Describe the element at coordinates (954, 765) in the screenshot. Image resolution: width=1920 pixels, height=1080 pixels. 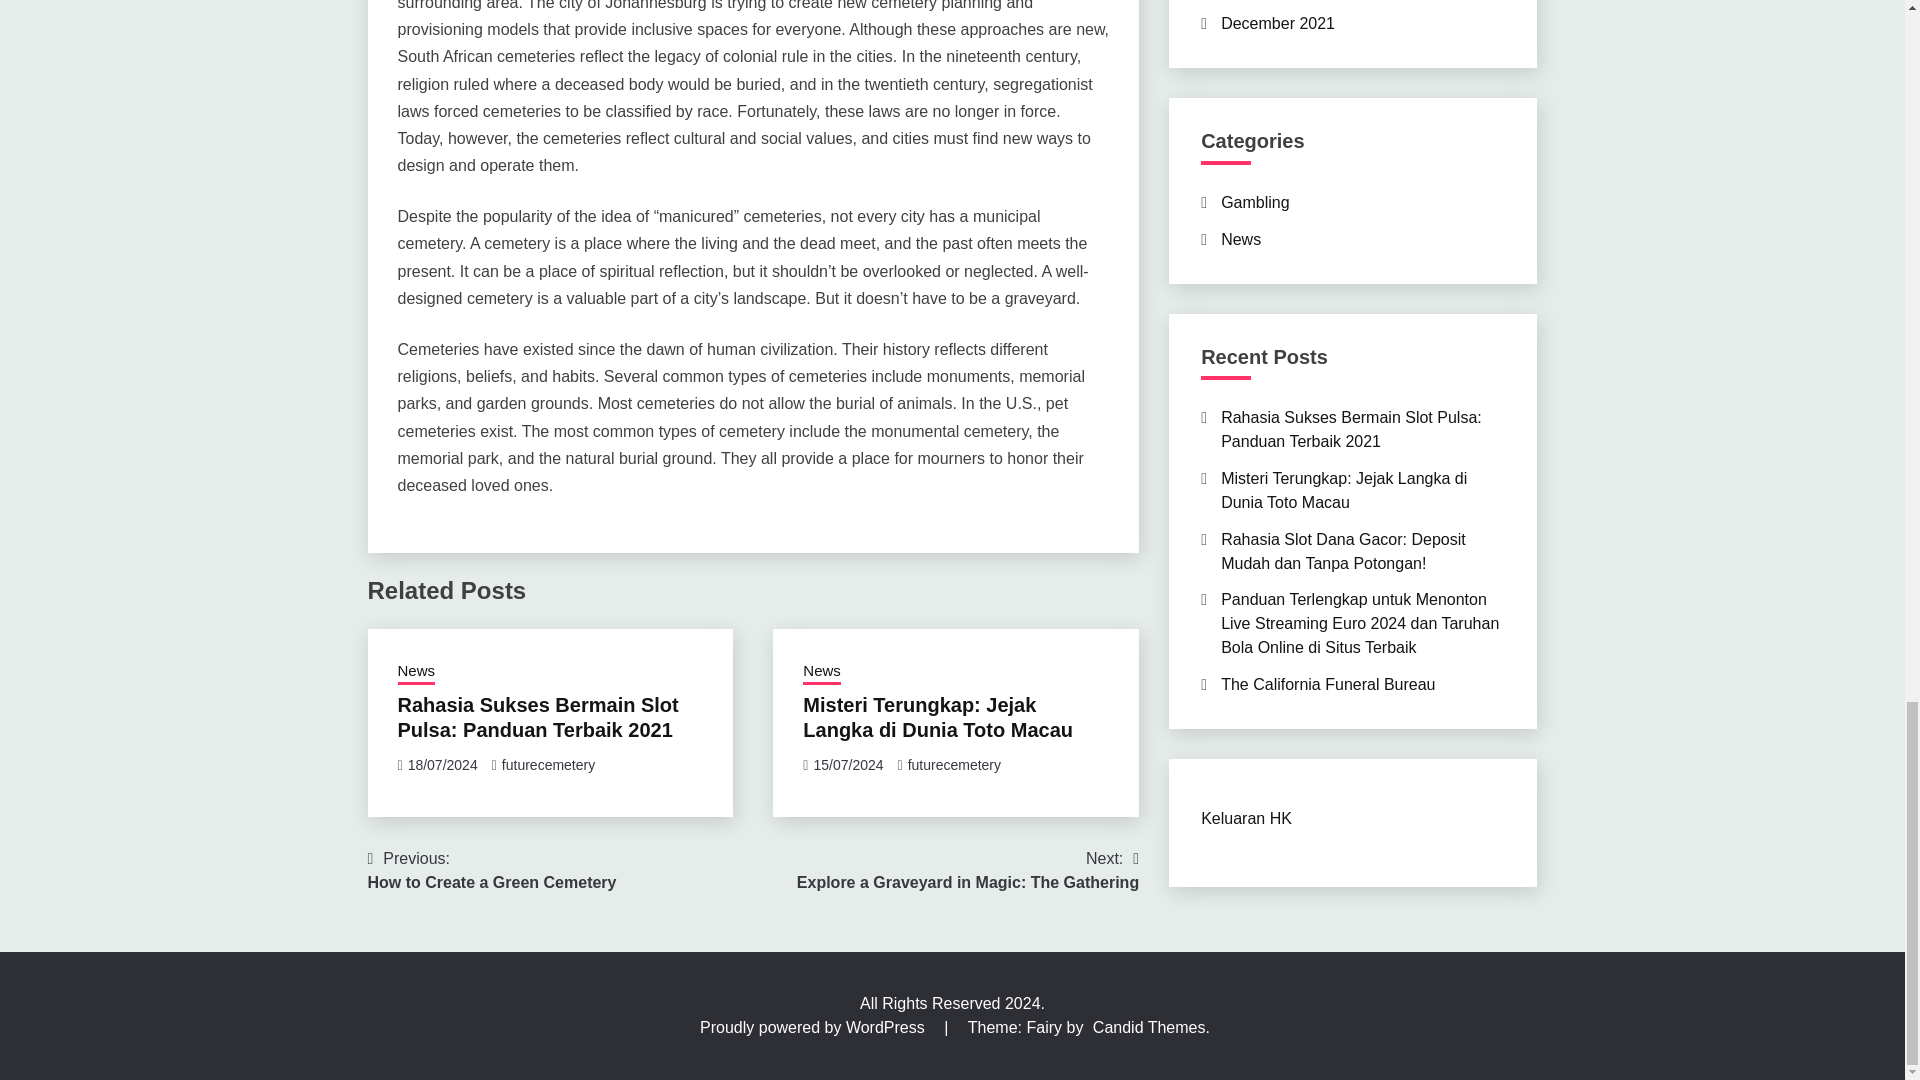
I see `futurecemetery` at that location.